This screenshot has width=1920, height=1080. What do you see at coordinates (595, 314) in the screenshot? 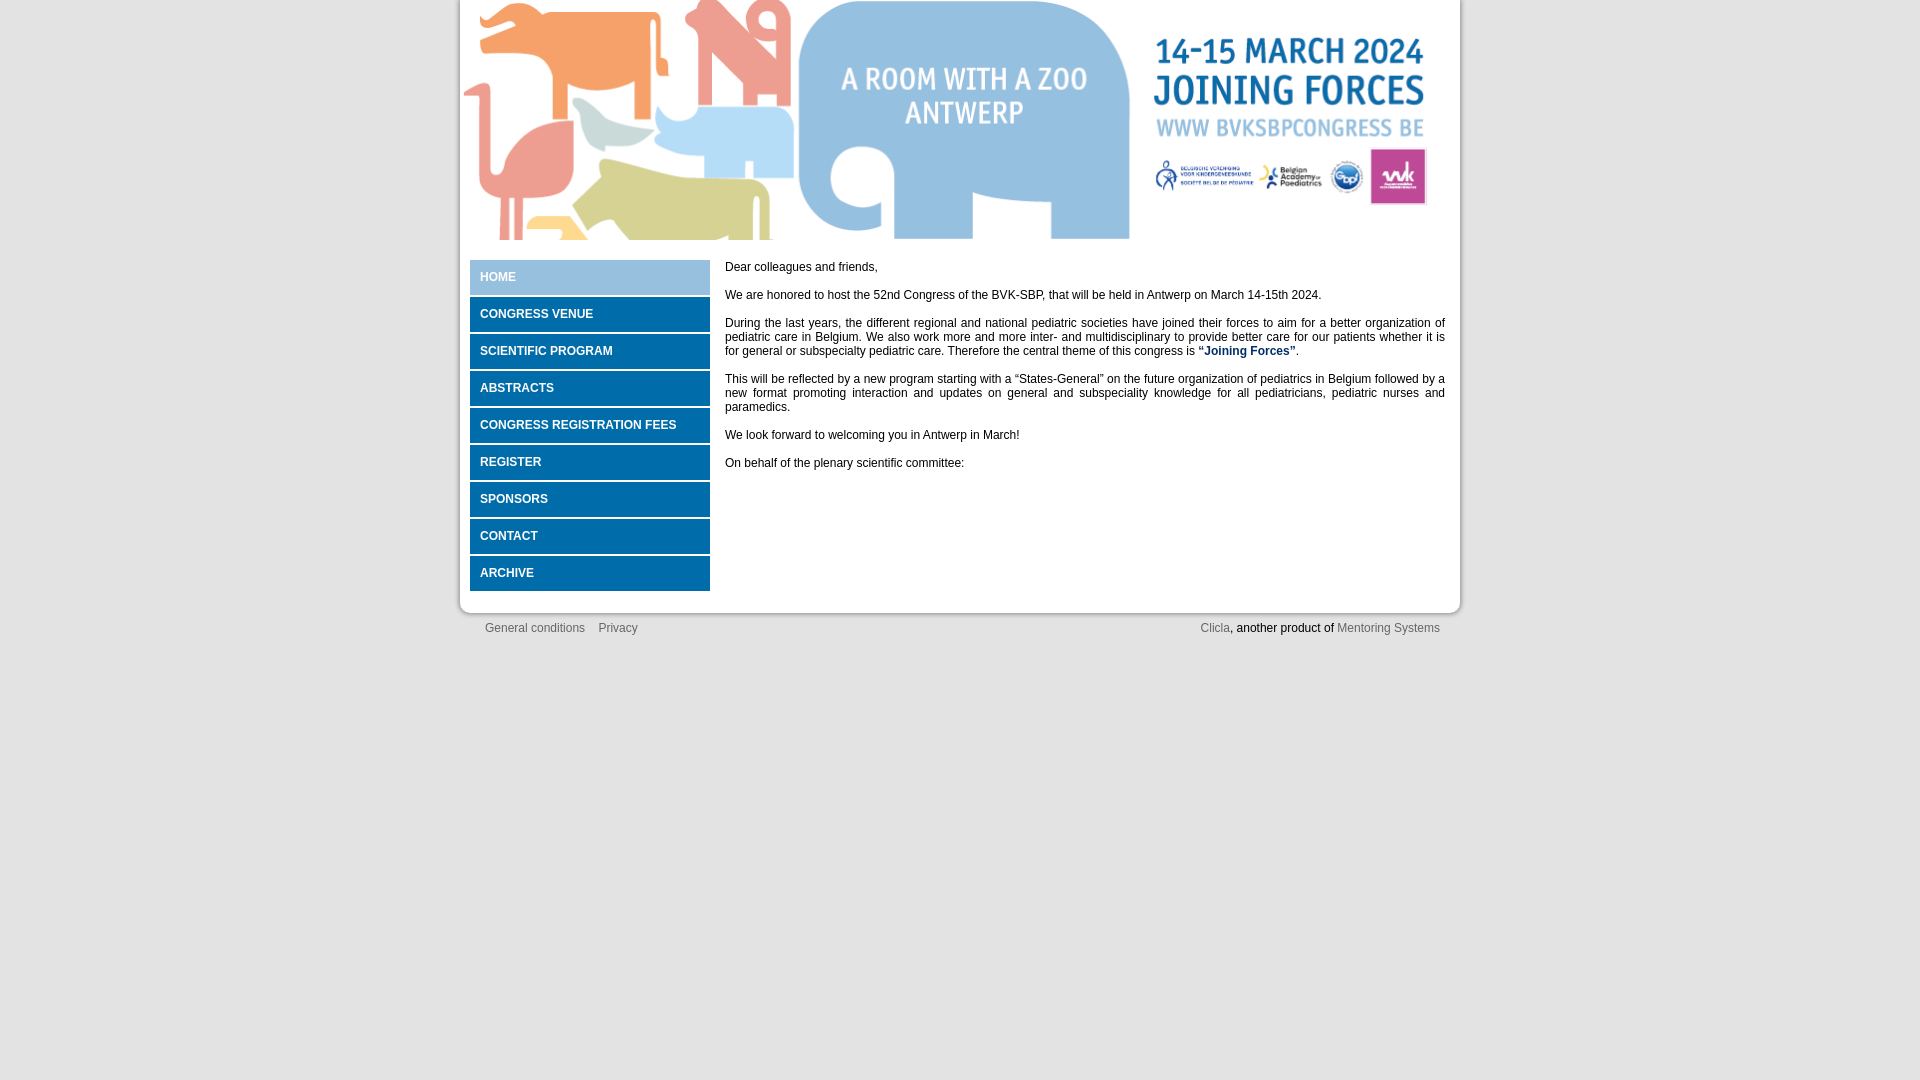
I see `CONGRESS VENUE` at bounding box center [595, 314].